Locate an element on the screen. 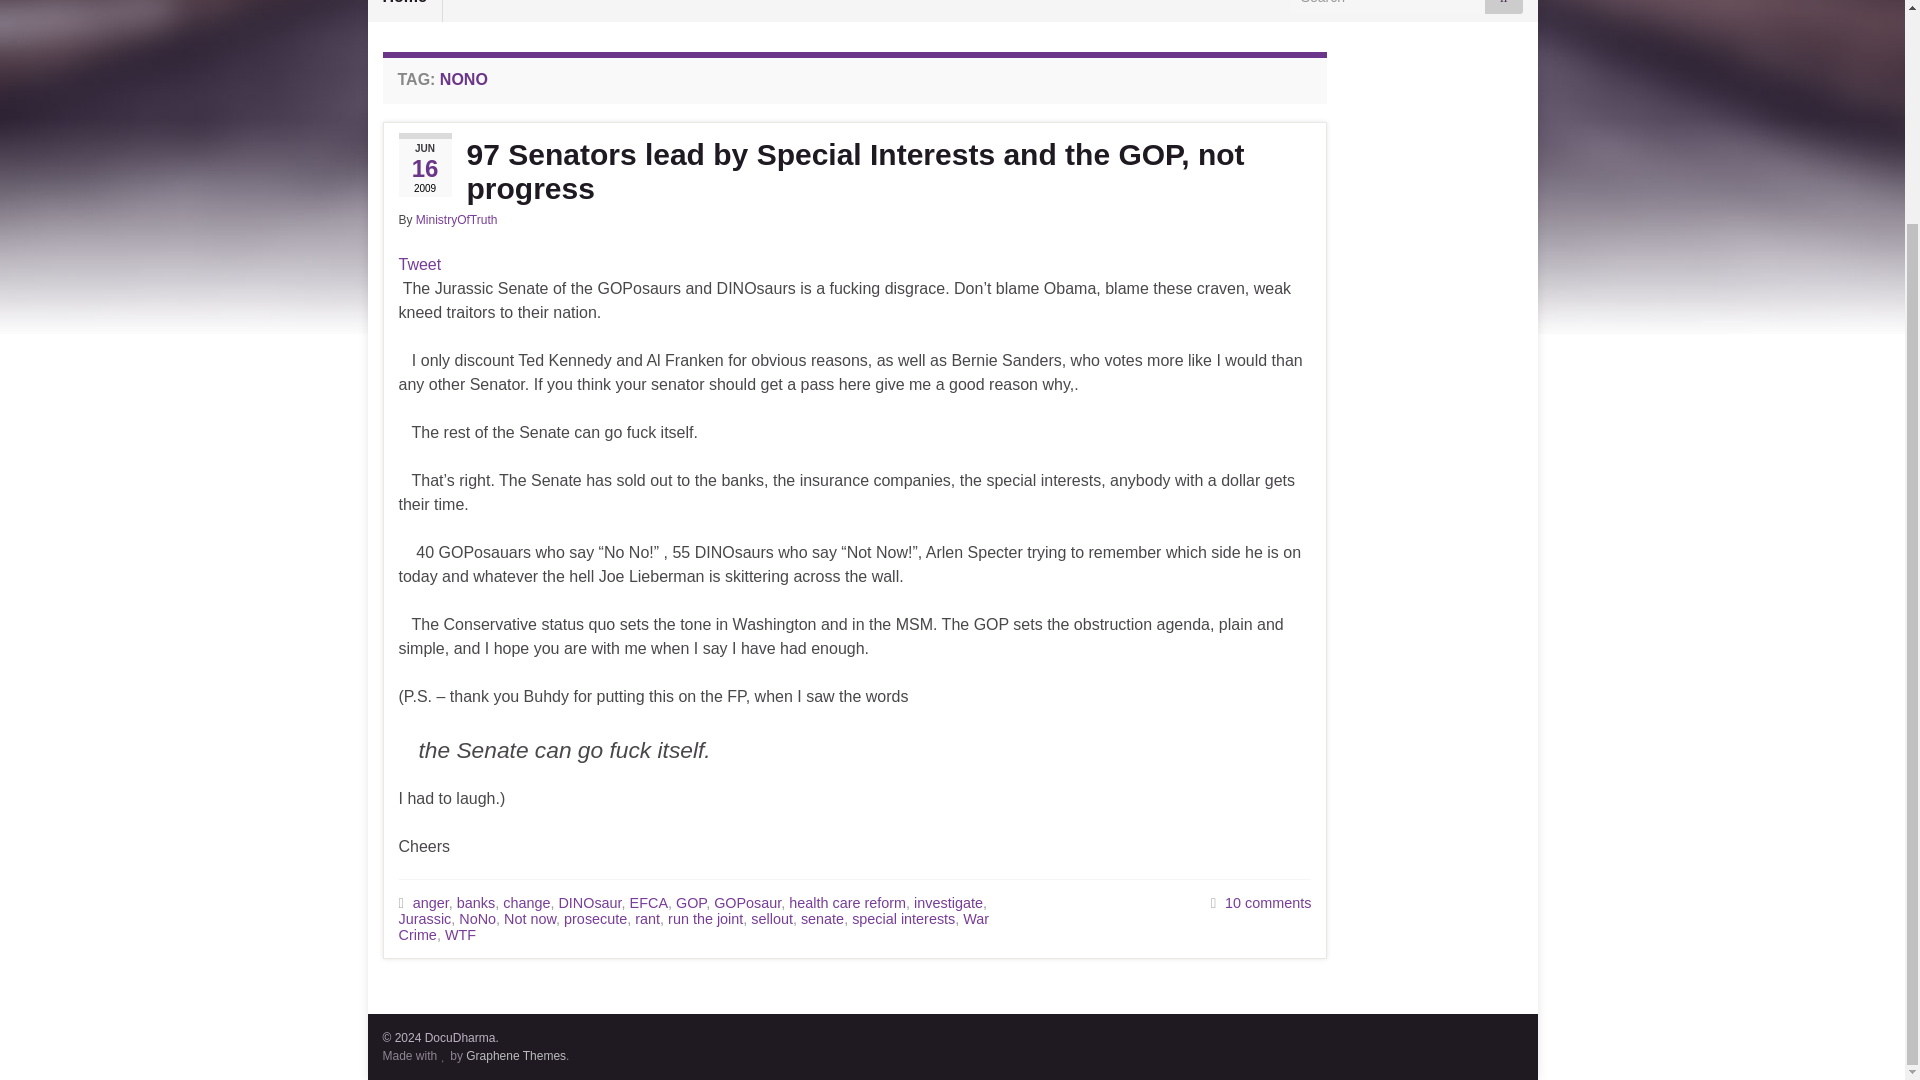 The image size is (1920, 1080). 10 comments is located at coordinates (1268, 903).